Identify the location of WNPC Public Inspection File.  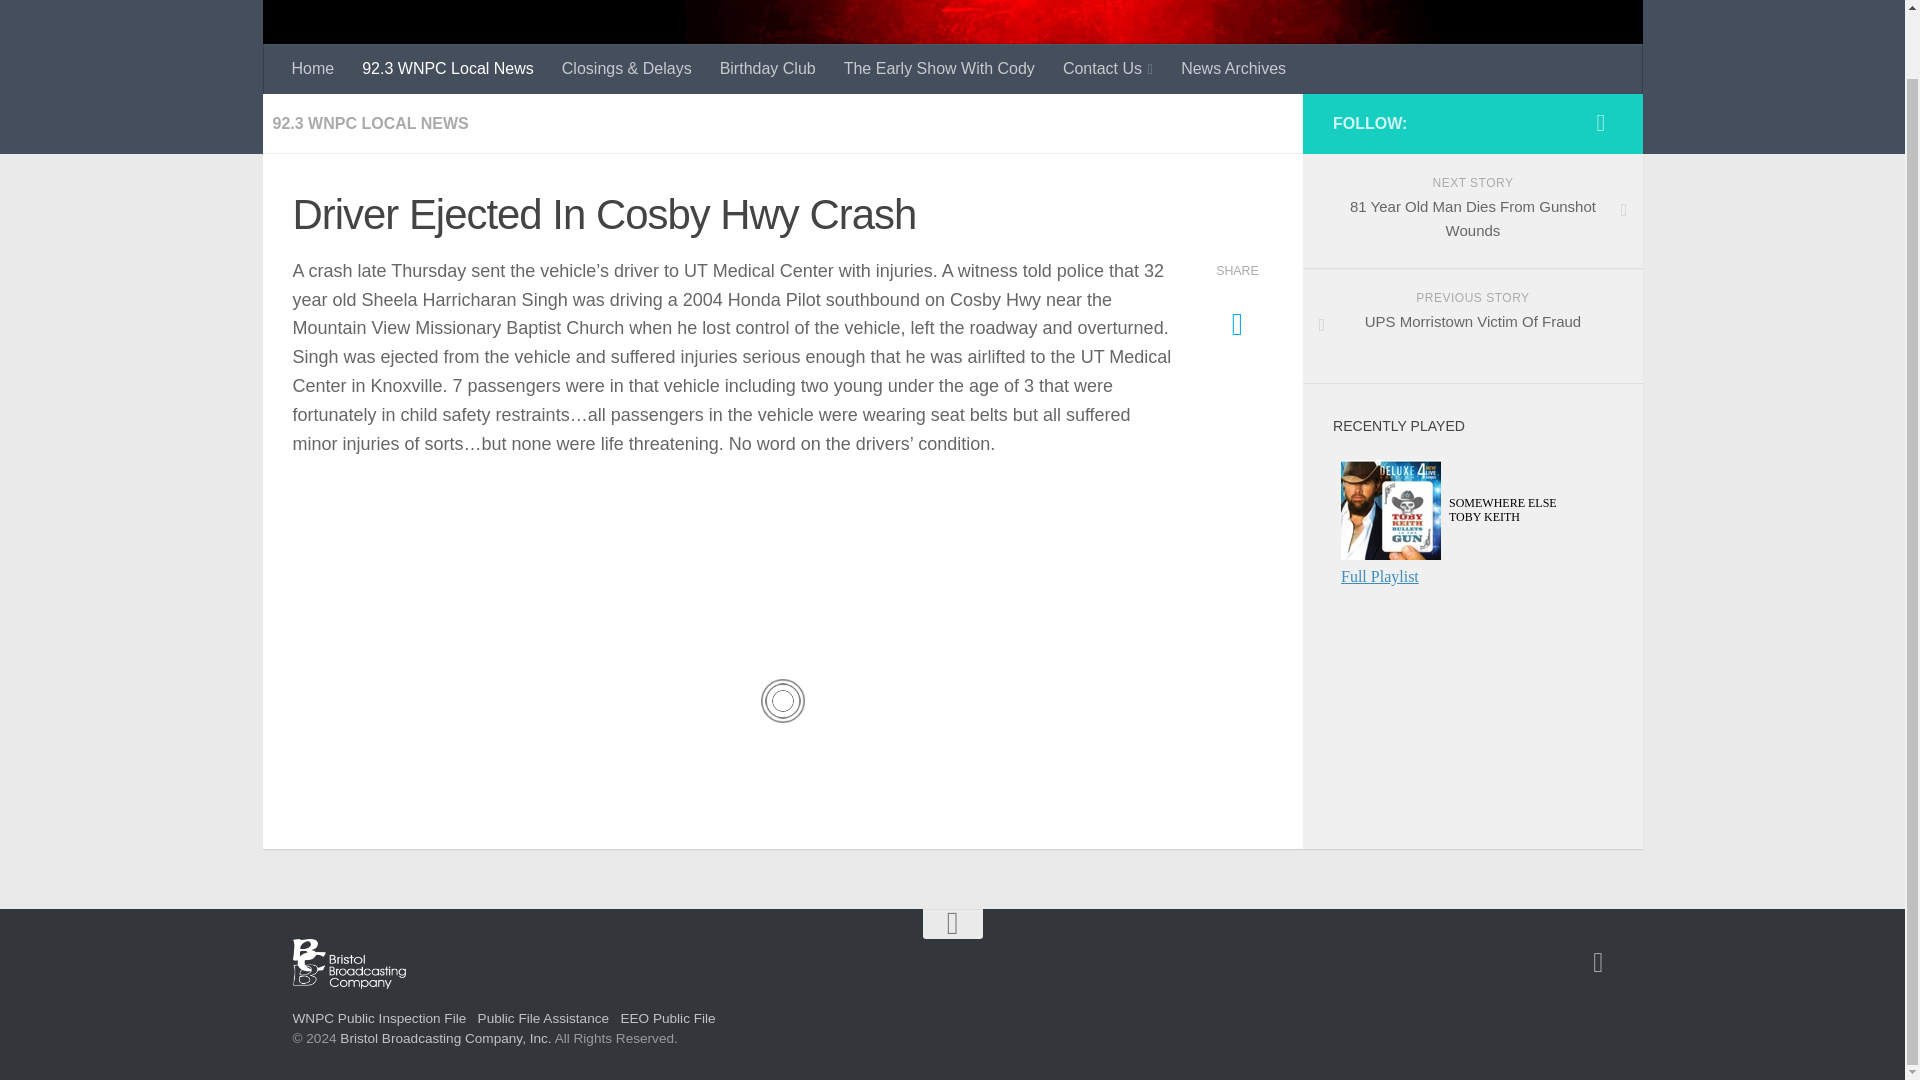
(378, 1018).